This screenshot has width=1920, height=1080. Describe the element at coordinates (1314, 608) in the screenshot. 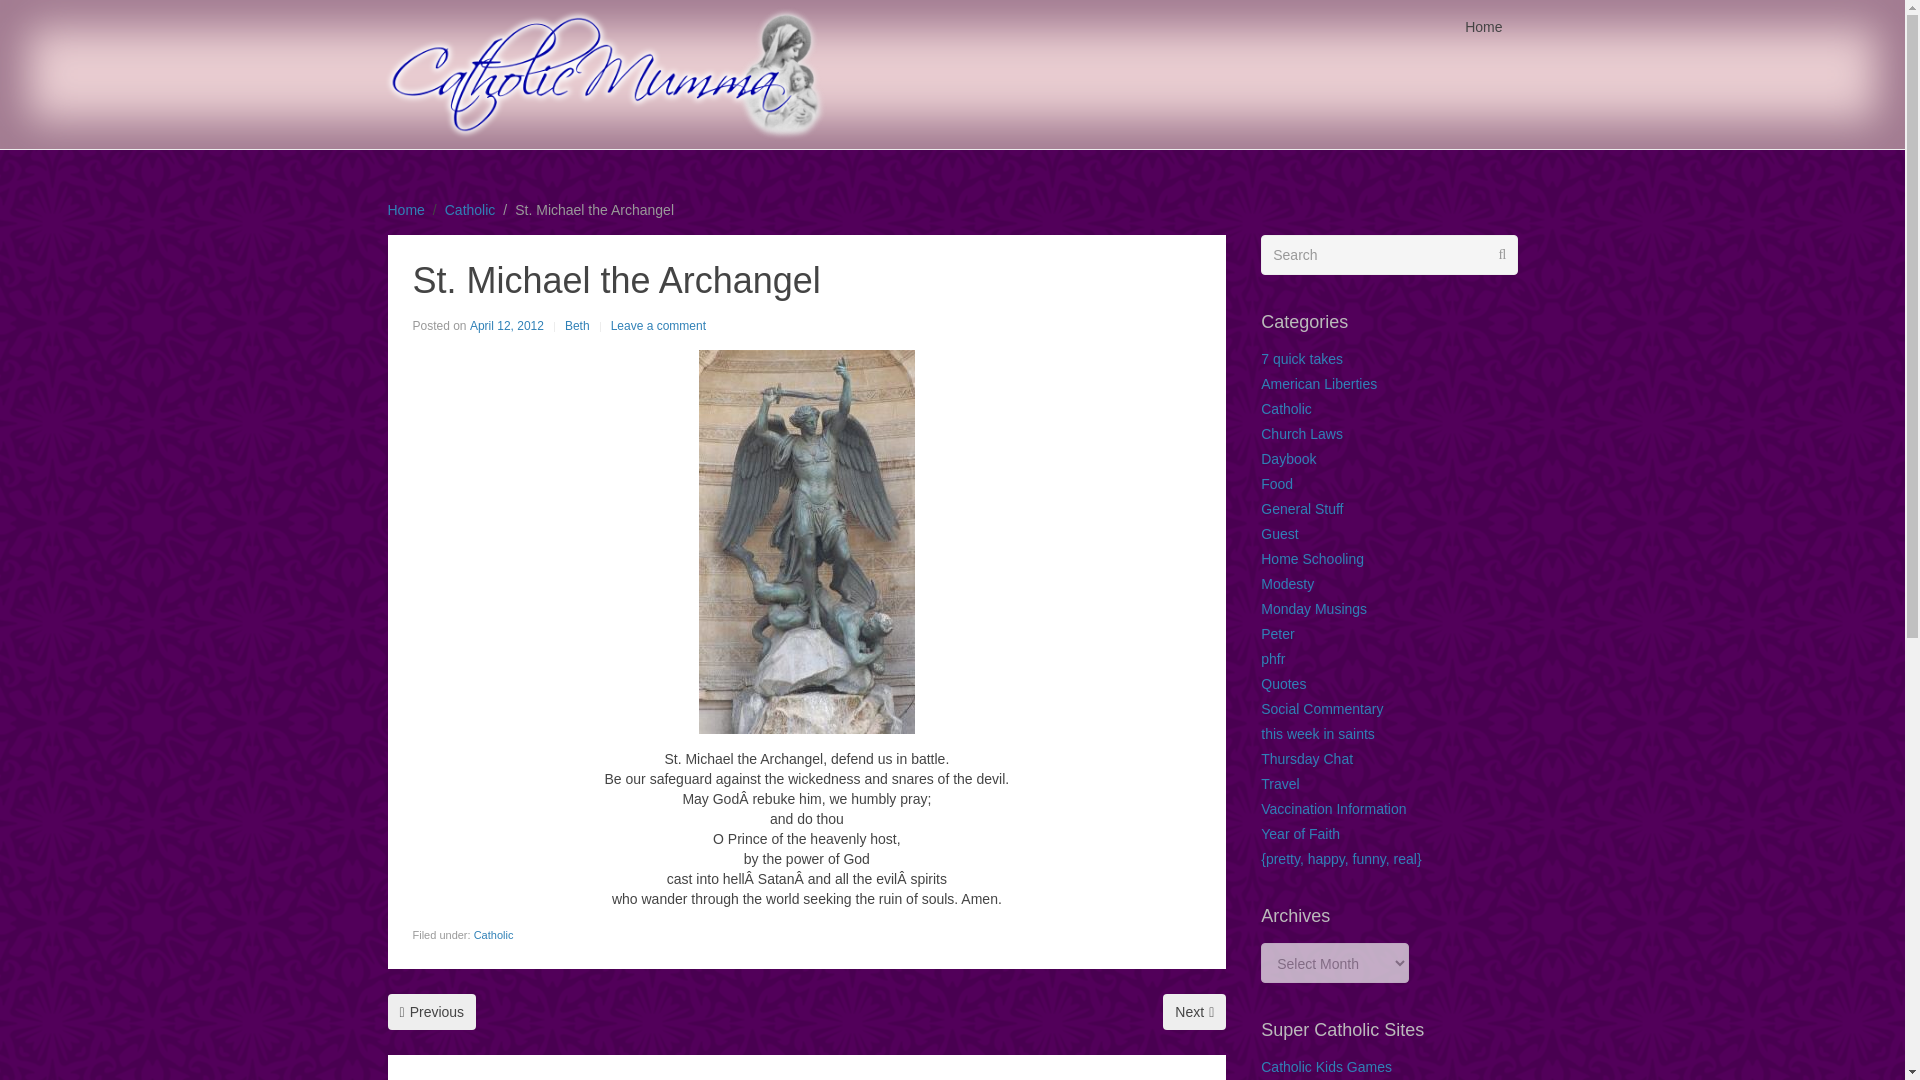

I see `Monday Musings` at that location.